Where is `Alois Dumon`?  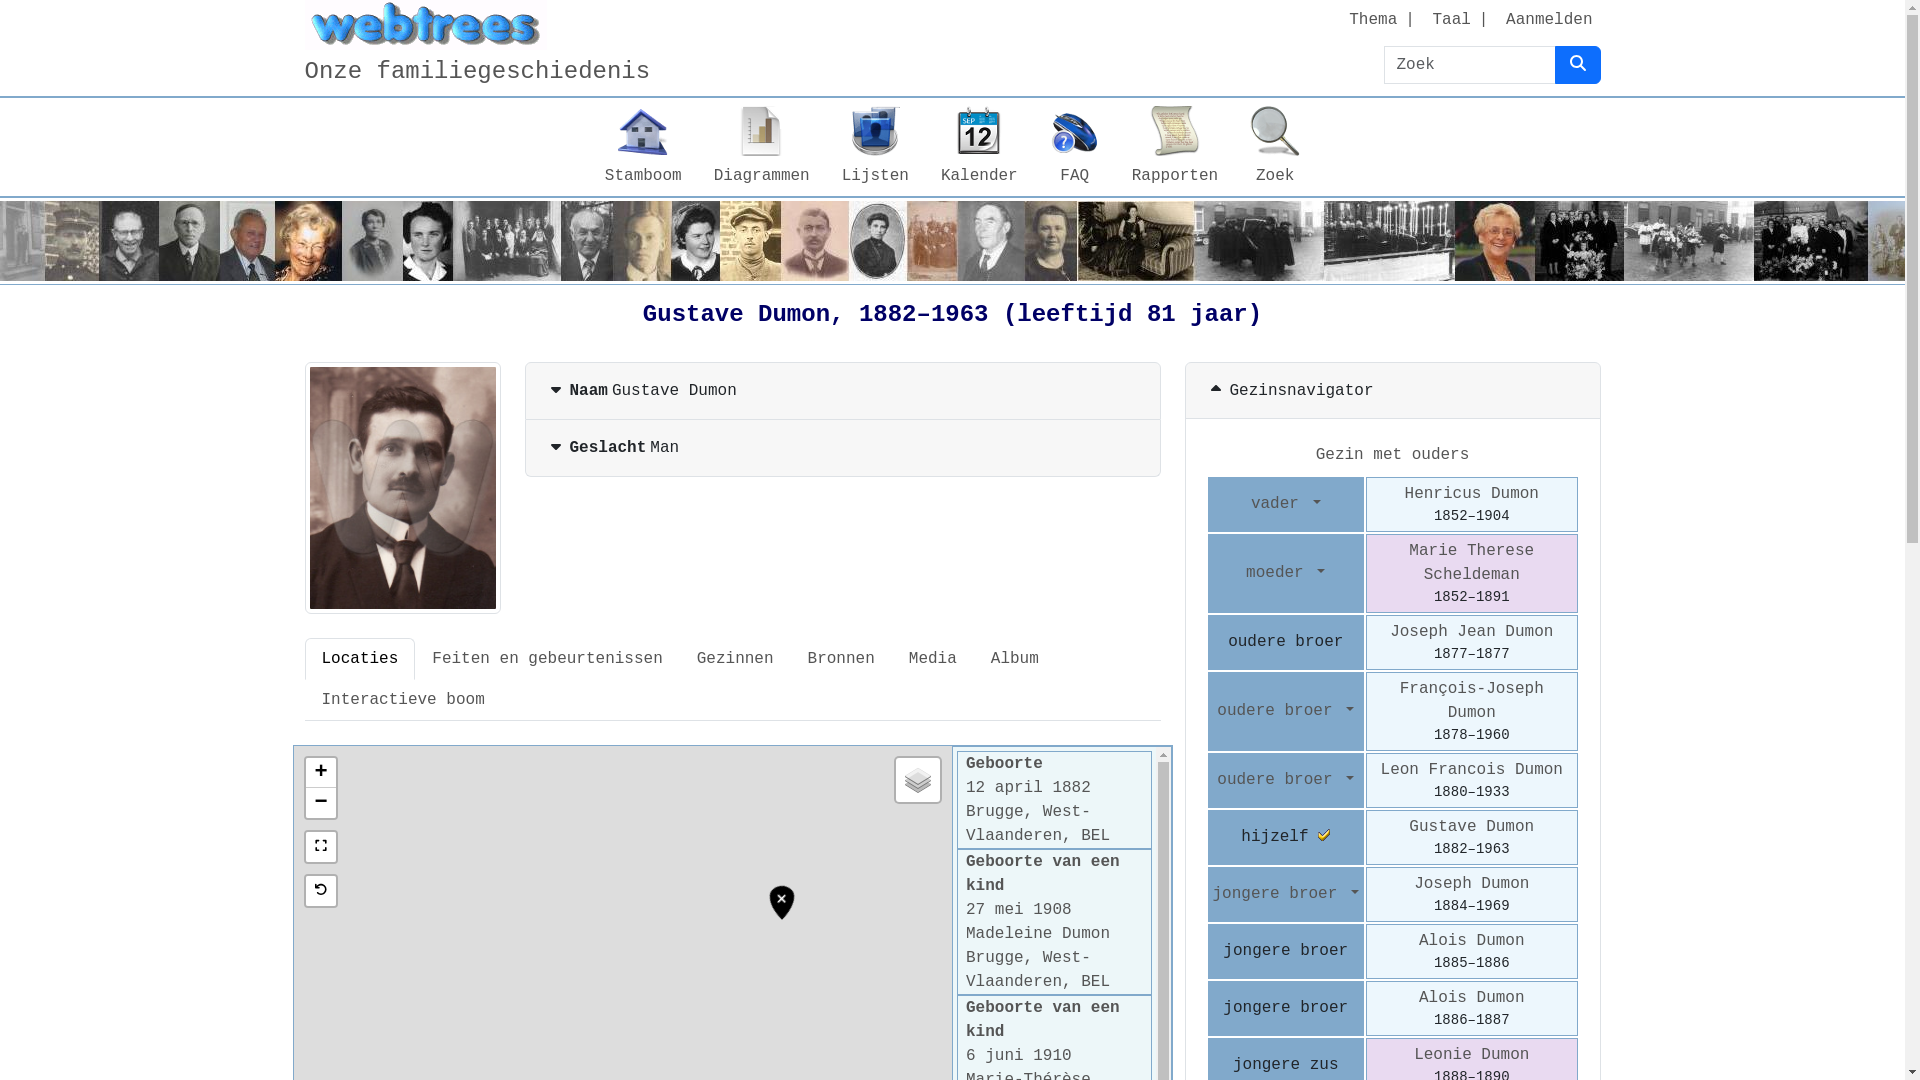
Alois Dumon is located at coordinates (1472, 998).